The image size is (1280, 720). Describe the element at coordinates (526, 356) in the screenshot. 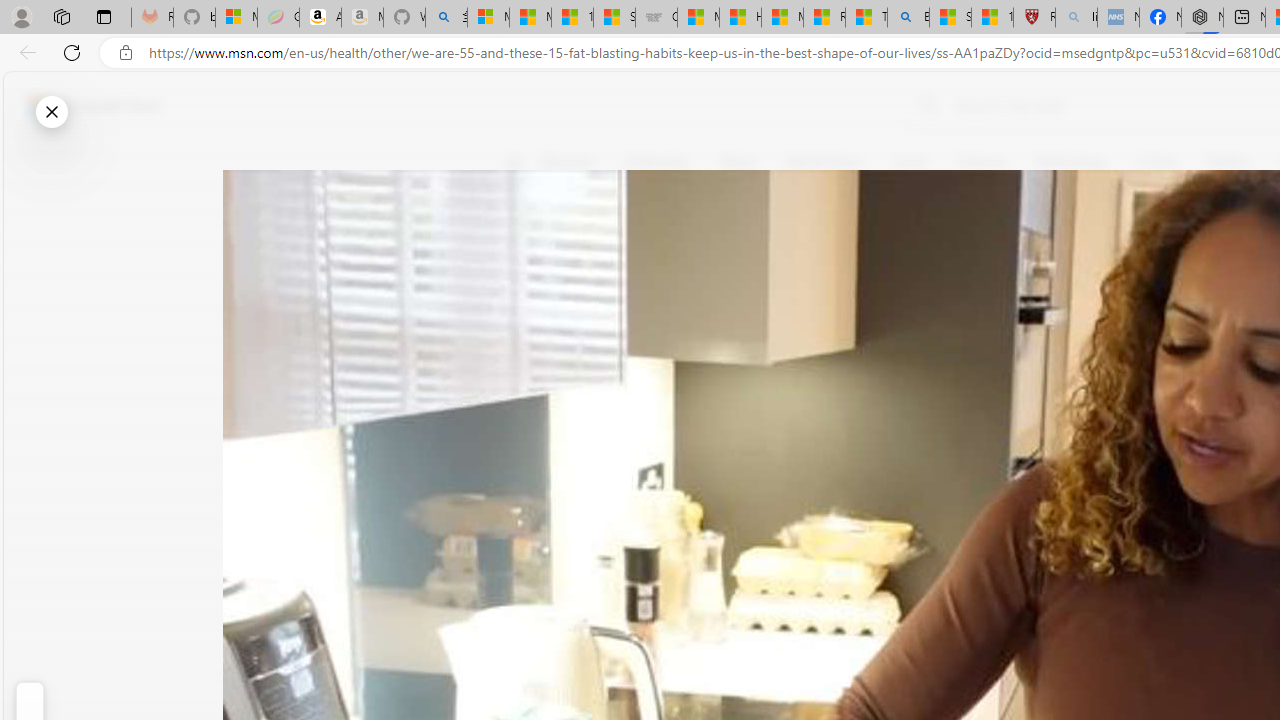

I see `Start the conversation` at that location.